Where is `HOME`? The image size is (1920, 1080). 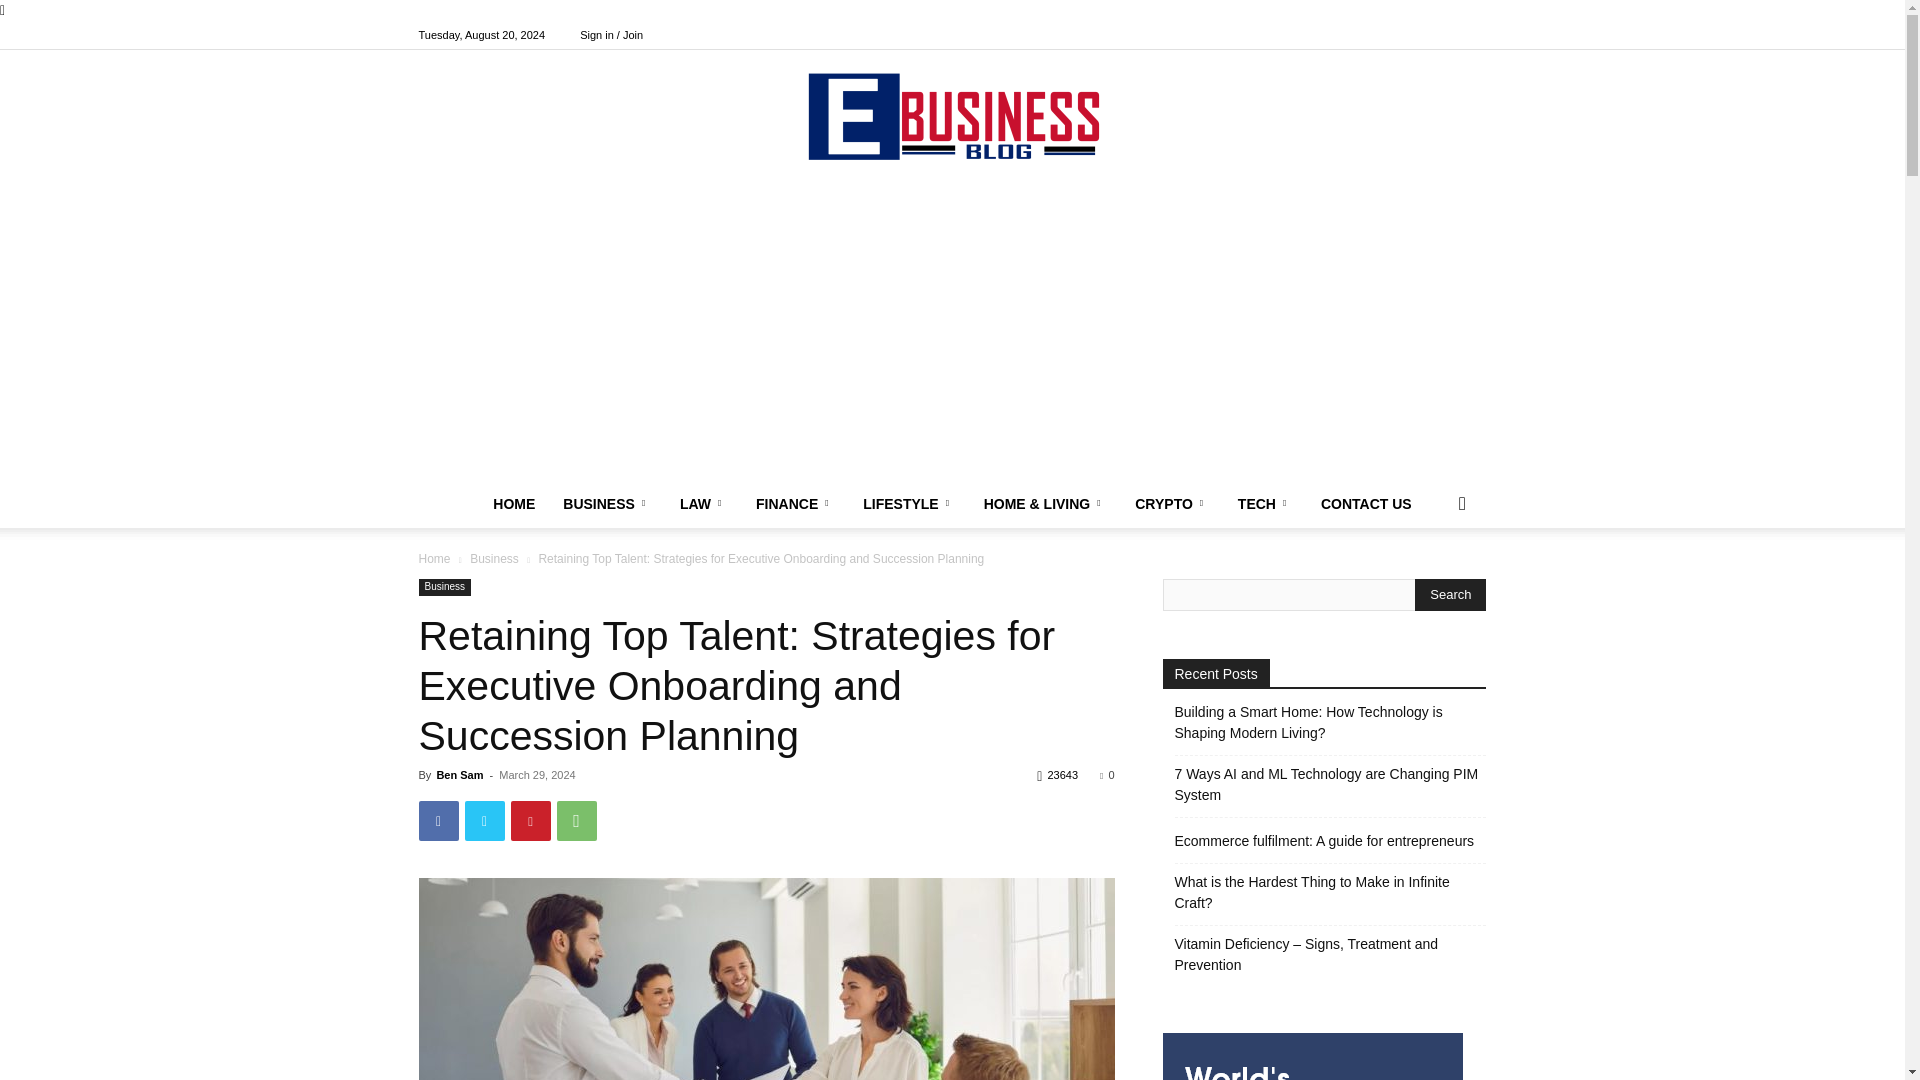
HOME is located at coordinates (514, 504).